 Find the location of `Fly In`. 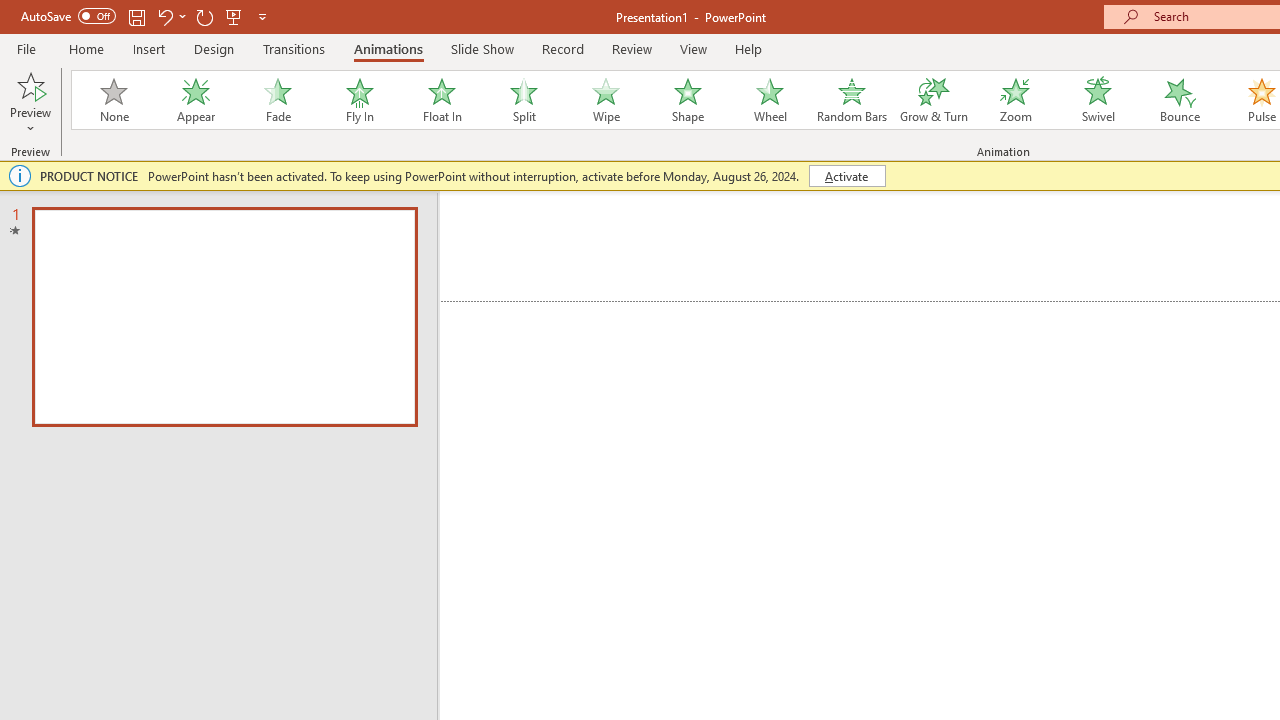

Fly In is located at coordinates (359, 100).